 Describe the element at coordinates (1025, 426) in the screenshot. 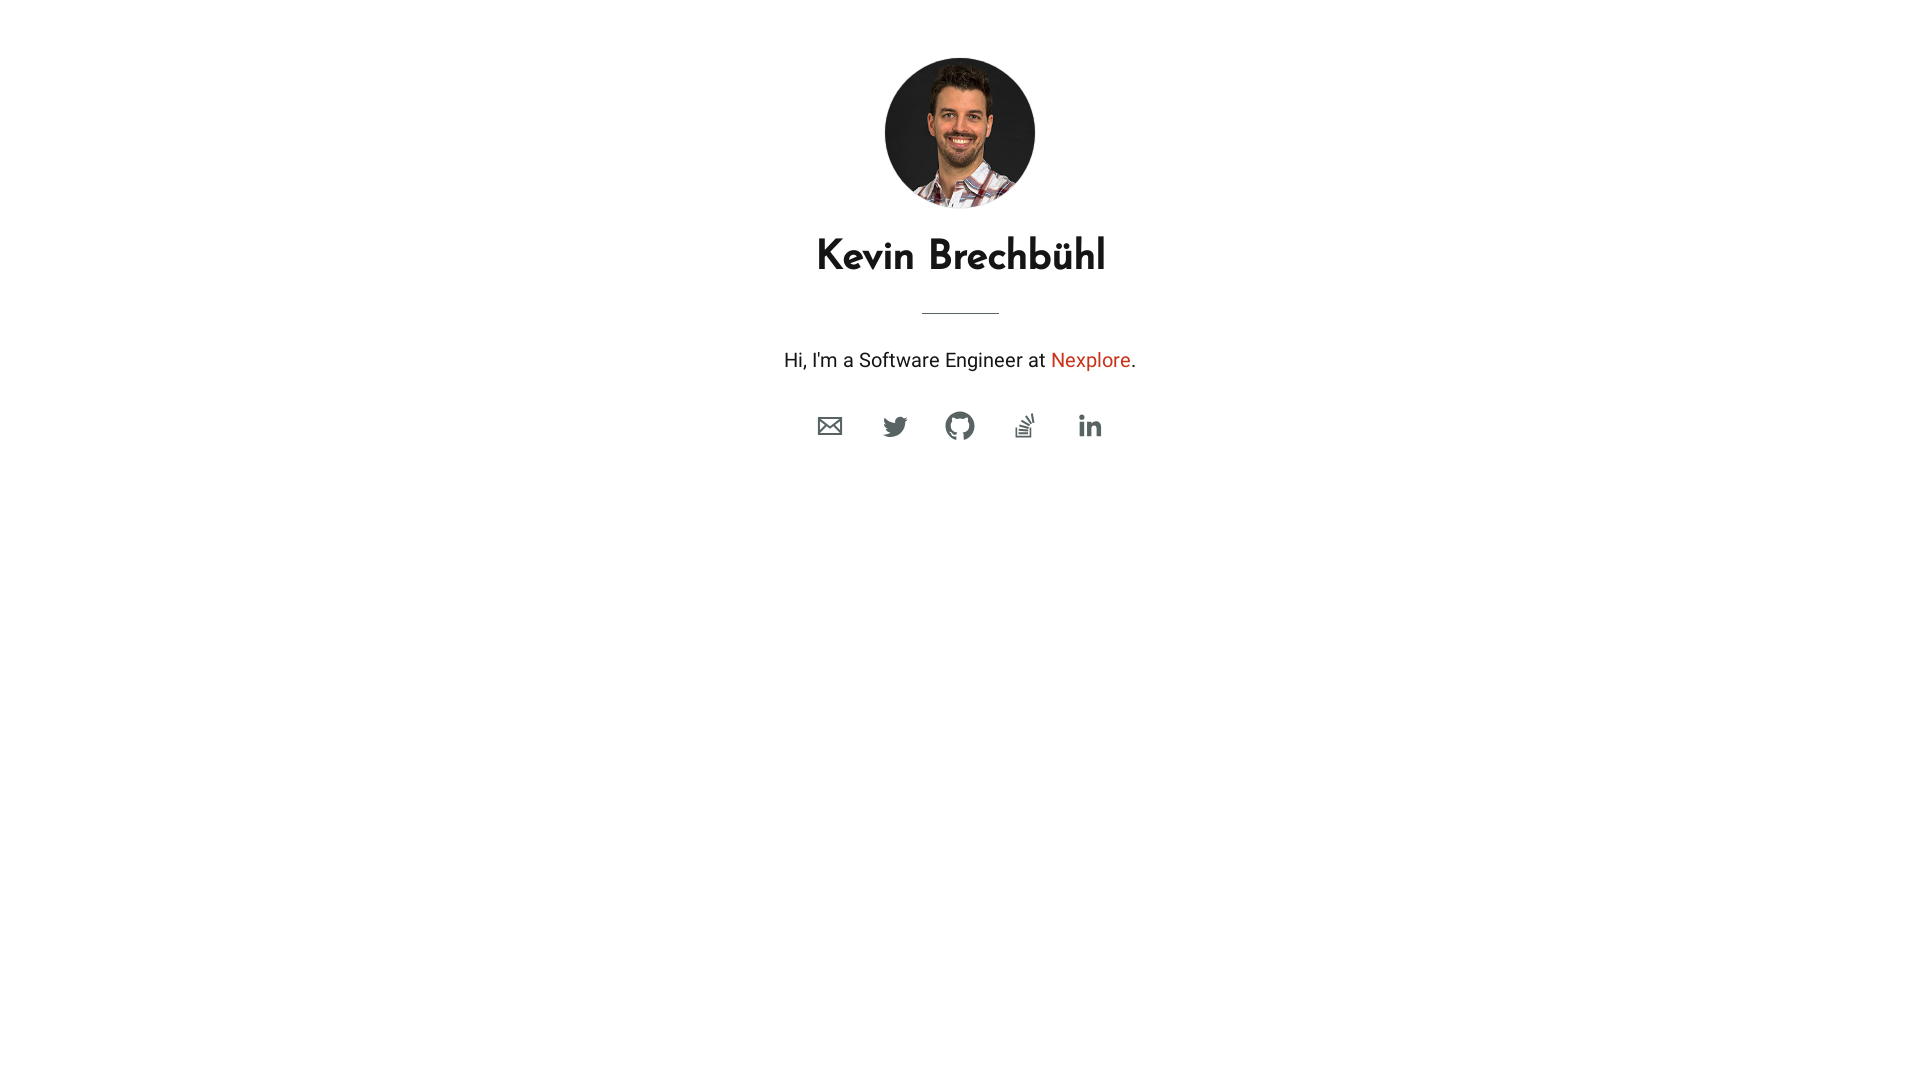

I see `Stack Overflow` at that location.